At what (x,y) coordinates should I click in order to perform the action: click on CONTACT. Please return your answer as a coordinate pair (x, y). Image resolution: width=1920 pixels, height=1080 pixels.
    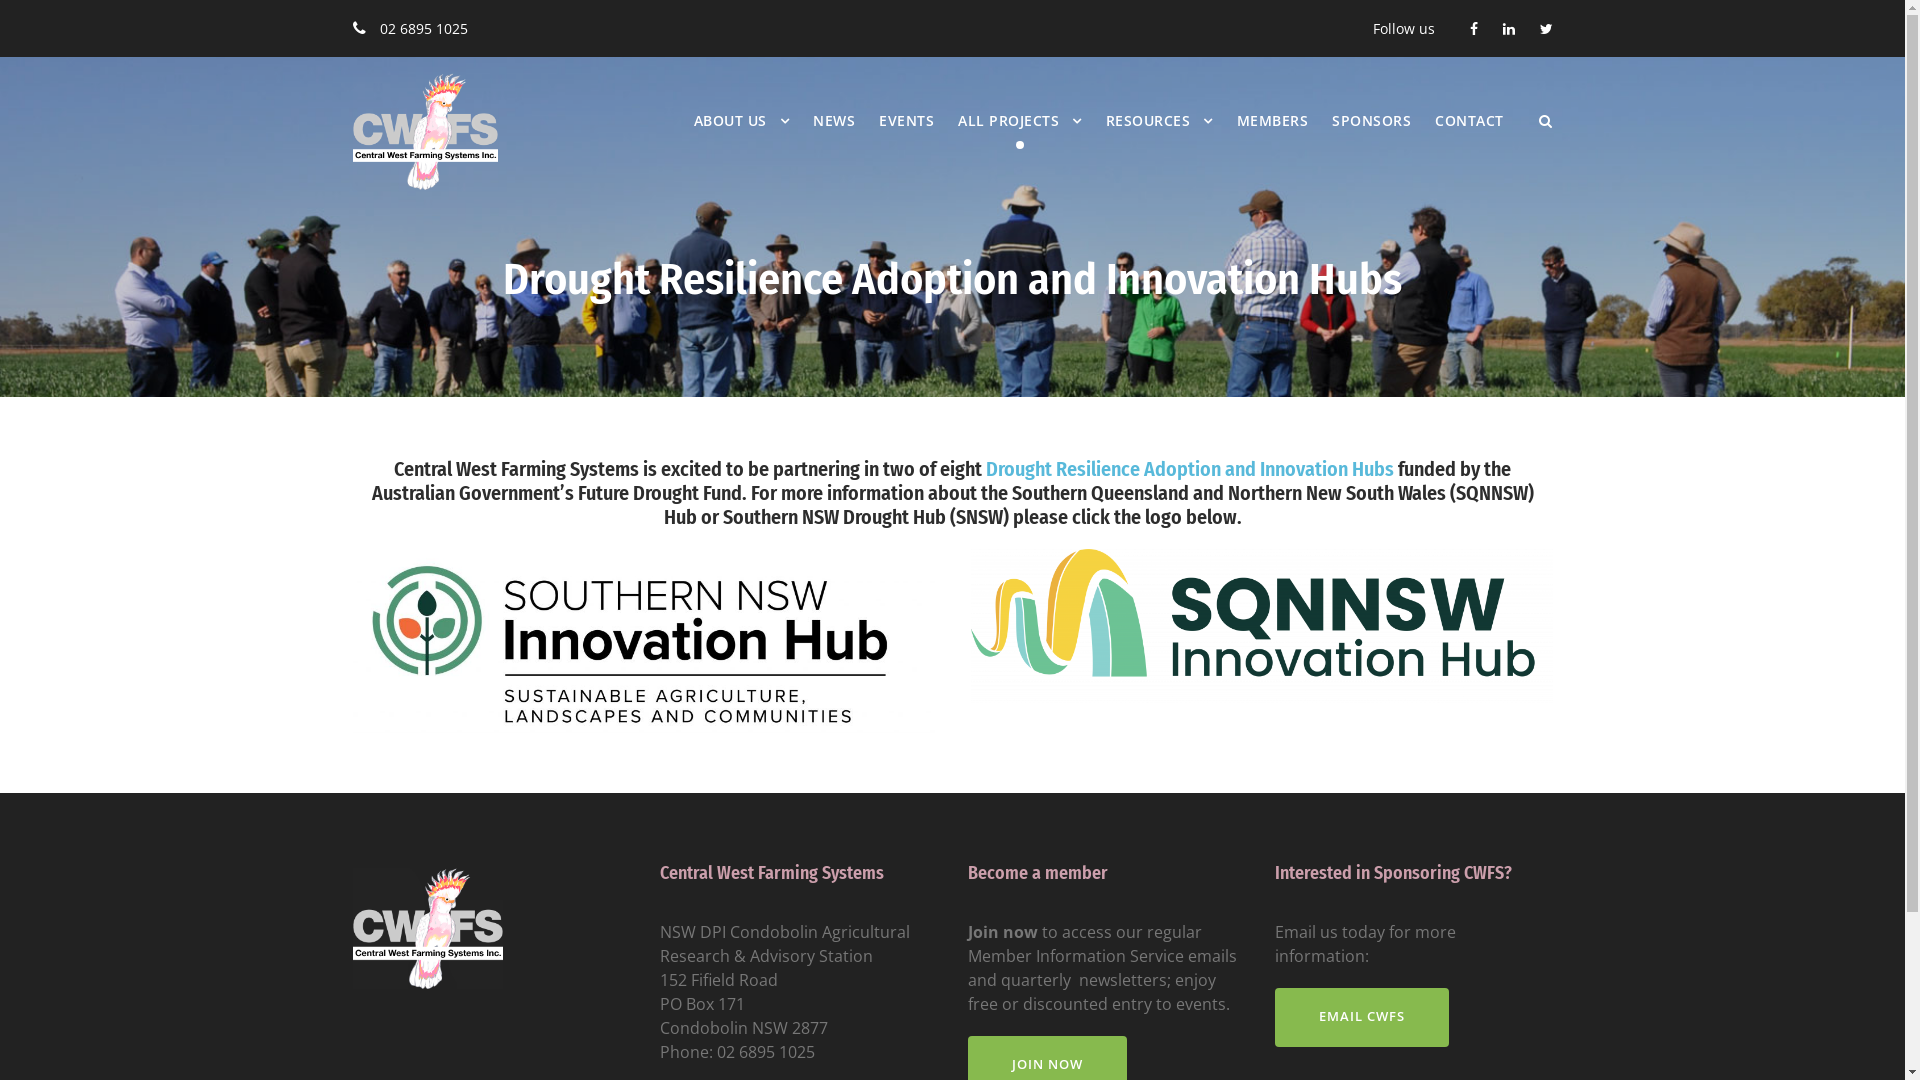
    Looking at the image, I should click on (1470, 140).